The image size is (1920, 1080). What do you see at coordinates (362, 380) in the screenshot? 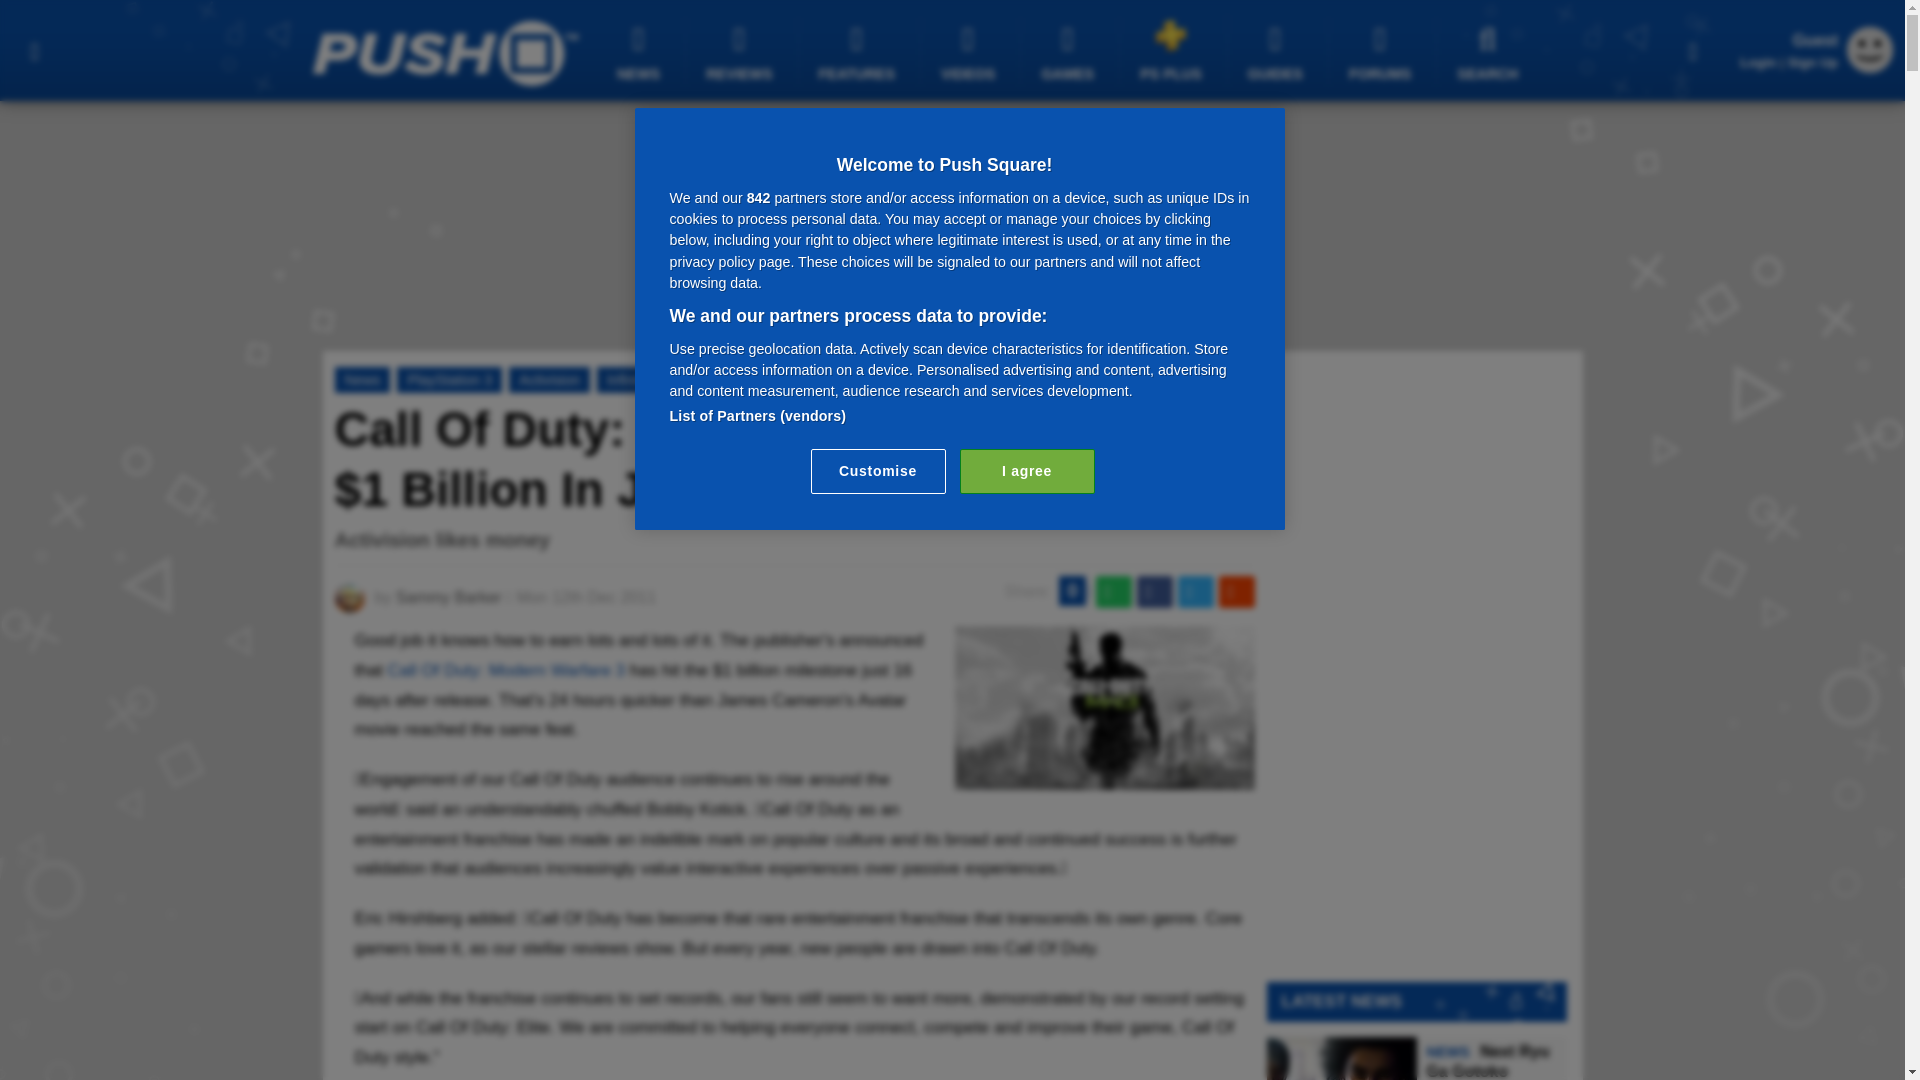
I see `News` at bounding box center [362, 380].